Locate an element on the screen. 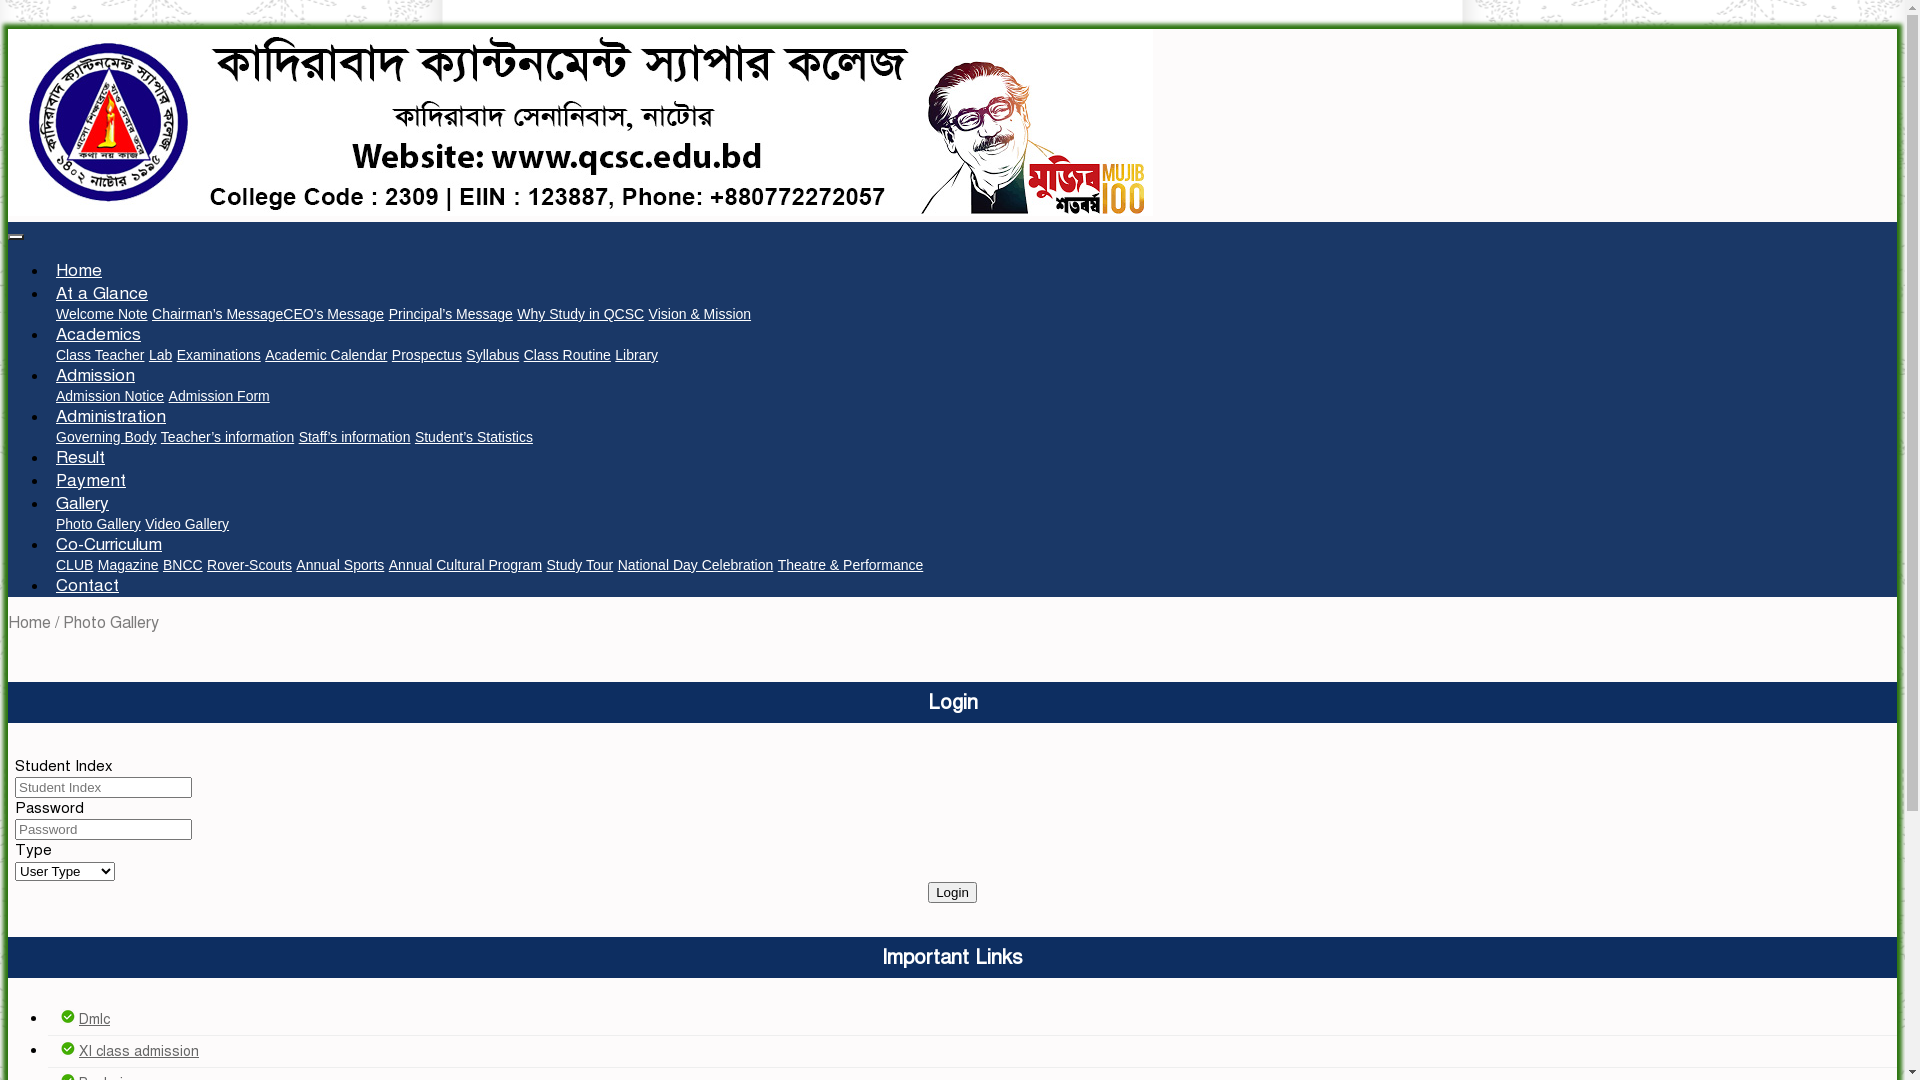 The width and height of the screenshot is (1920, 1080). Co-Curriculum is located at coordinates (109, 544).